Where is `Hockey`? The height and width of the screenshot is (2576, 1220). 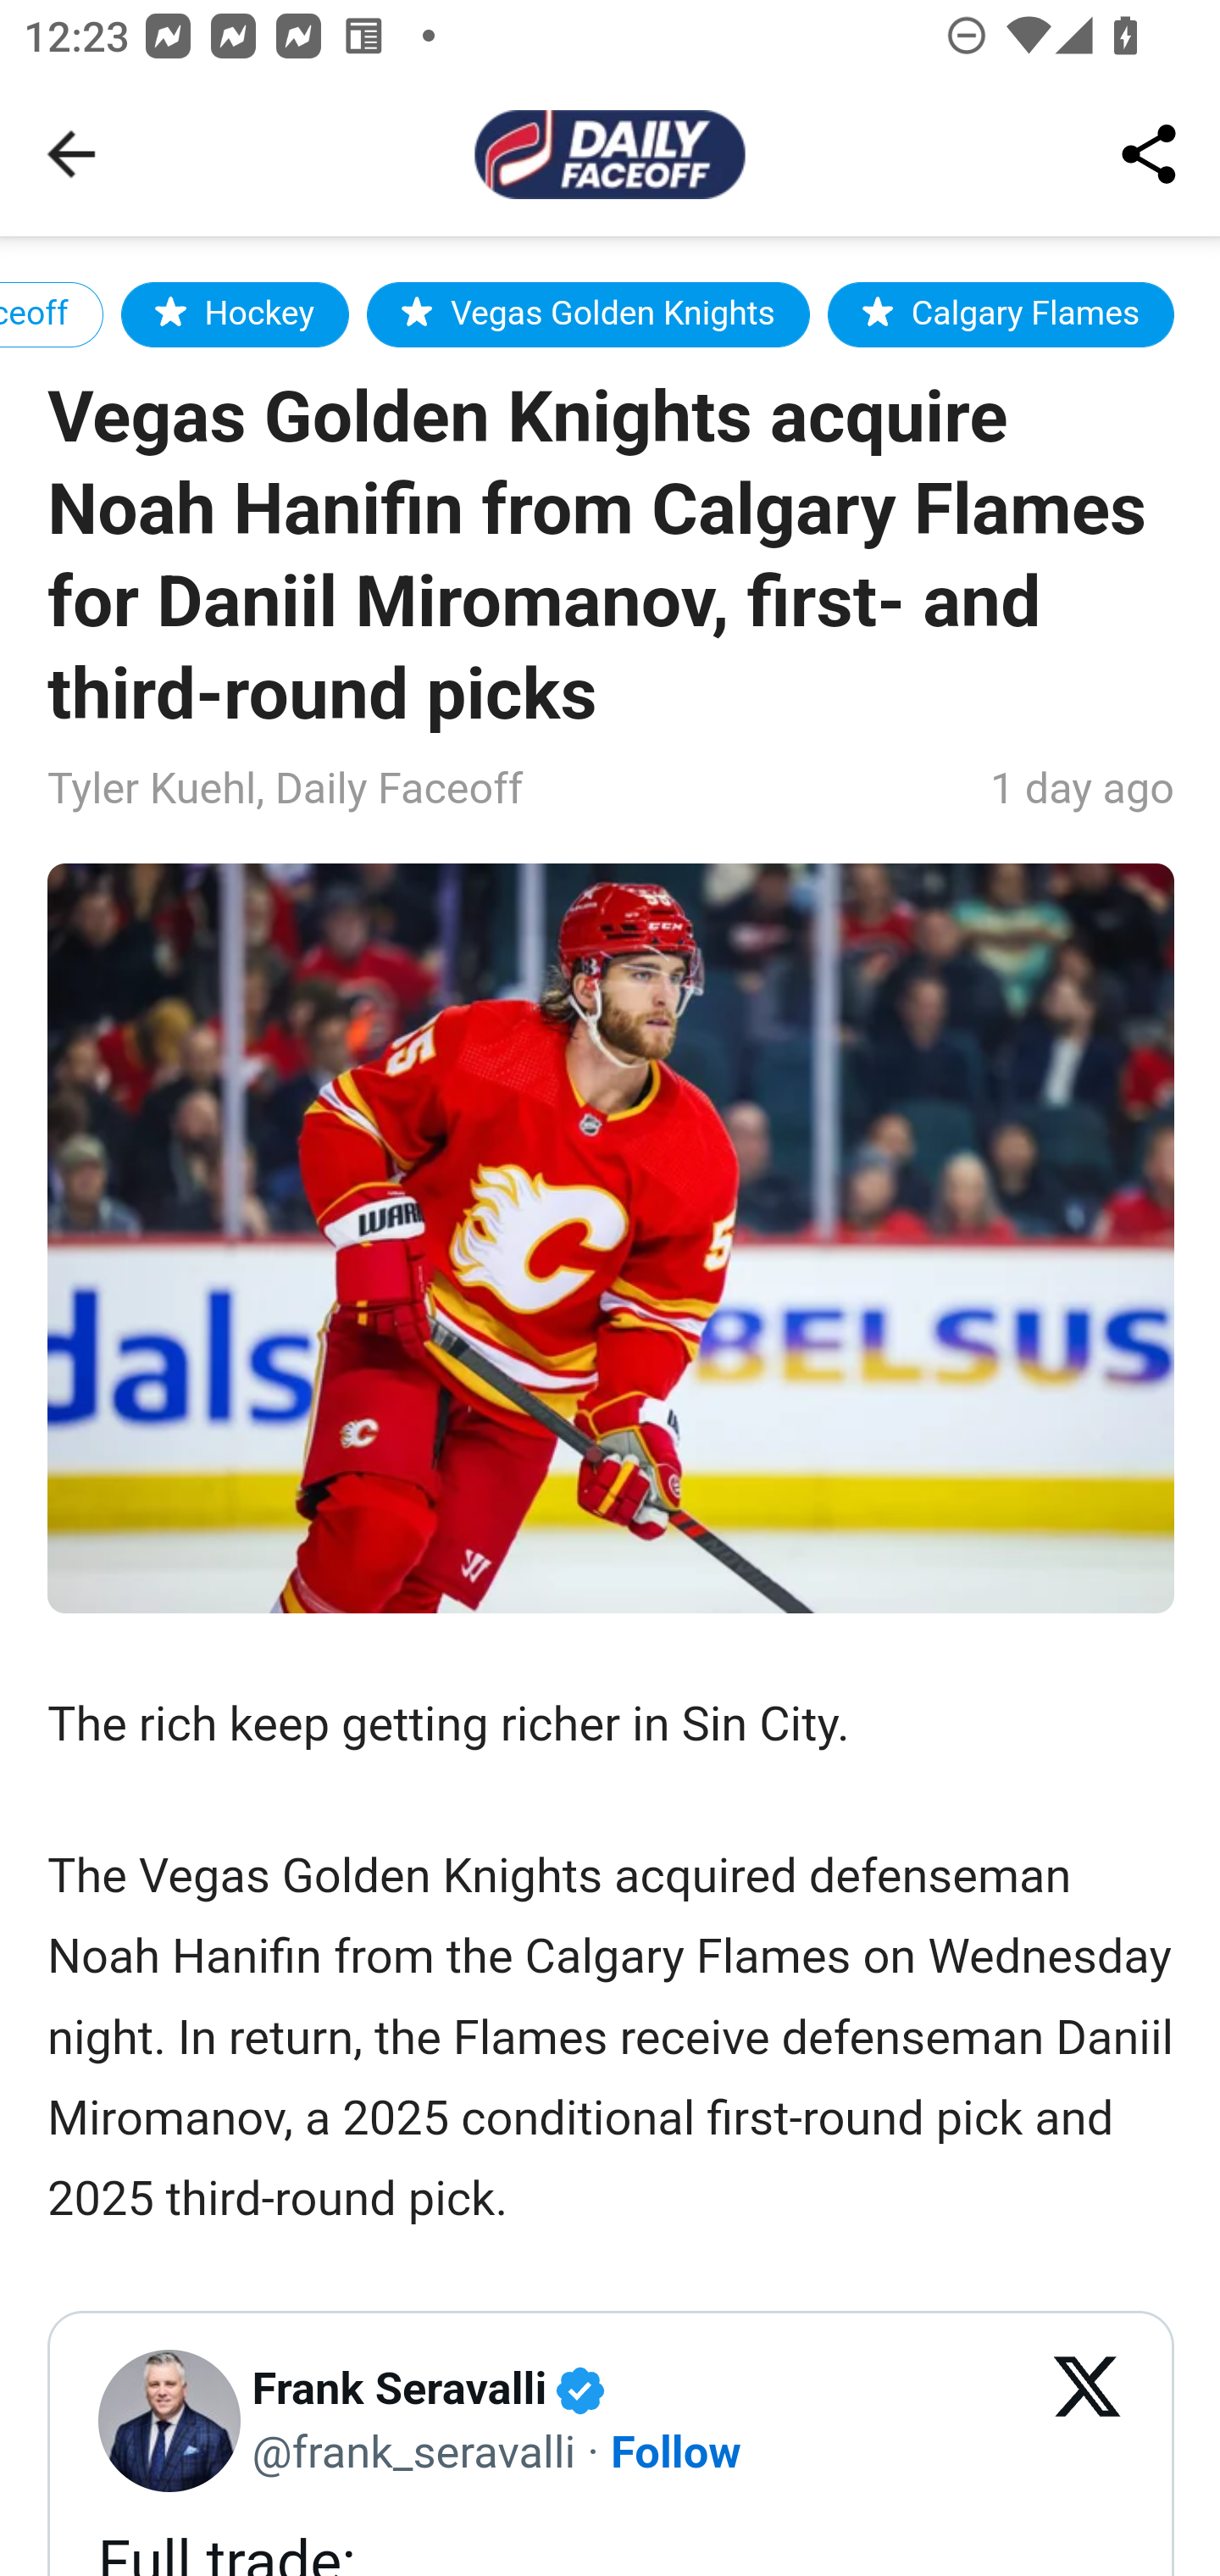 Hockey is located at coordinates (234, 314).